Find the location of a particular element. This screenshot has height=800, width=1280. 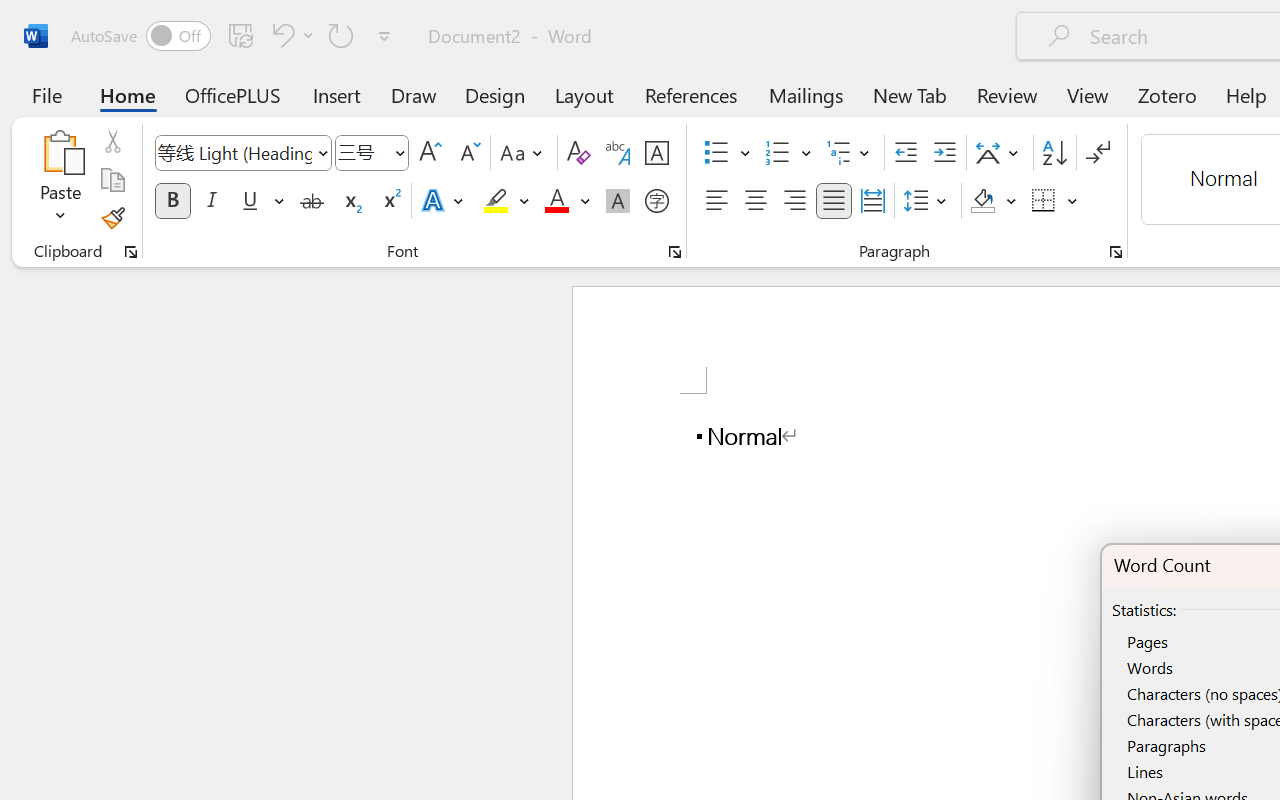

Borders is located at coordinates (1044, 201).